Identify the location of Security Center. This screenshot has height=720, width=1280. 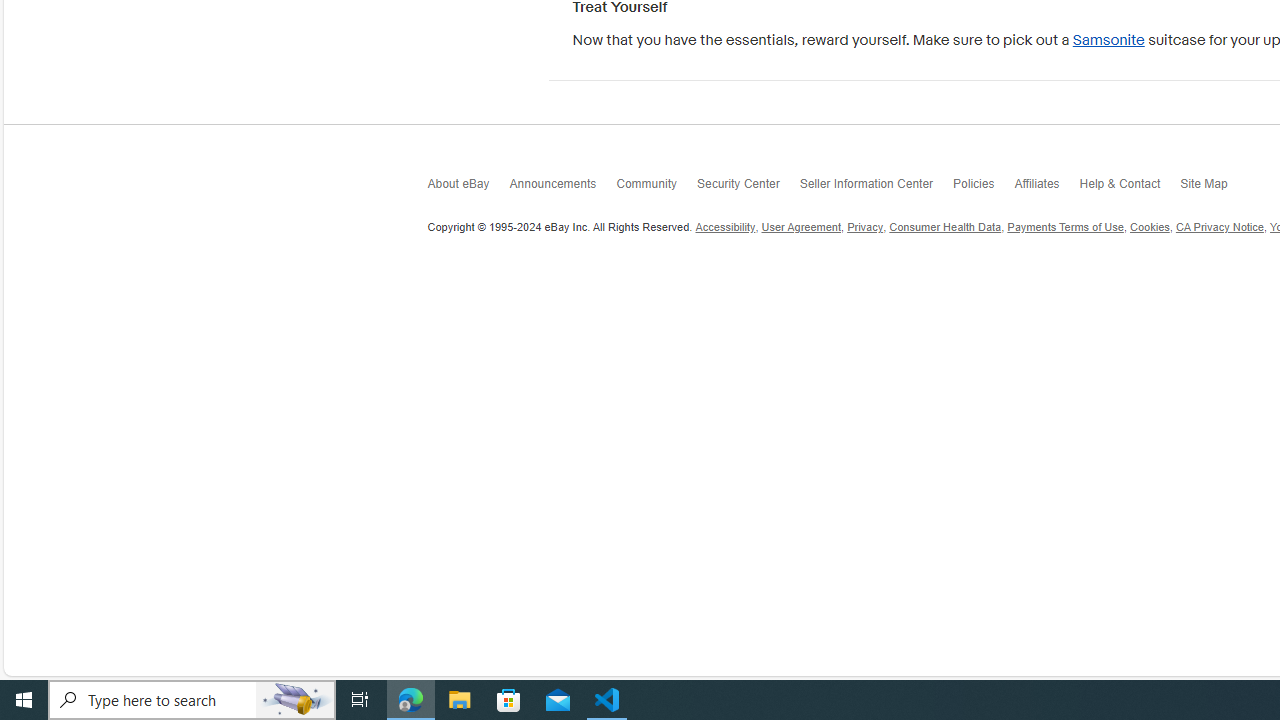
(748, 188).